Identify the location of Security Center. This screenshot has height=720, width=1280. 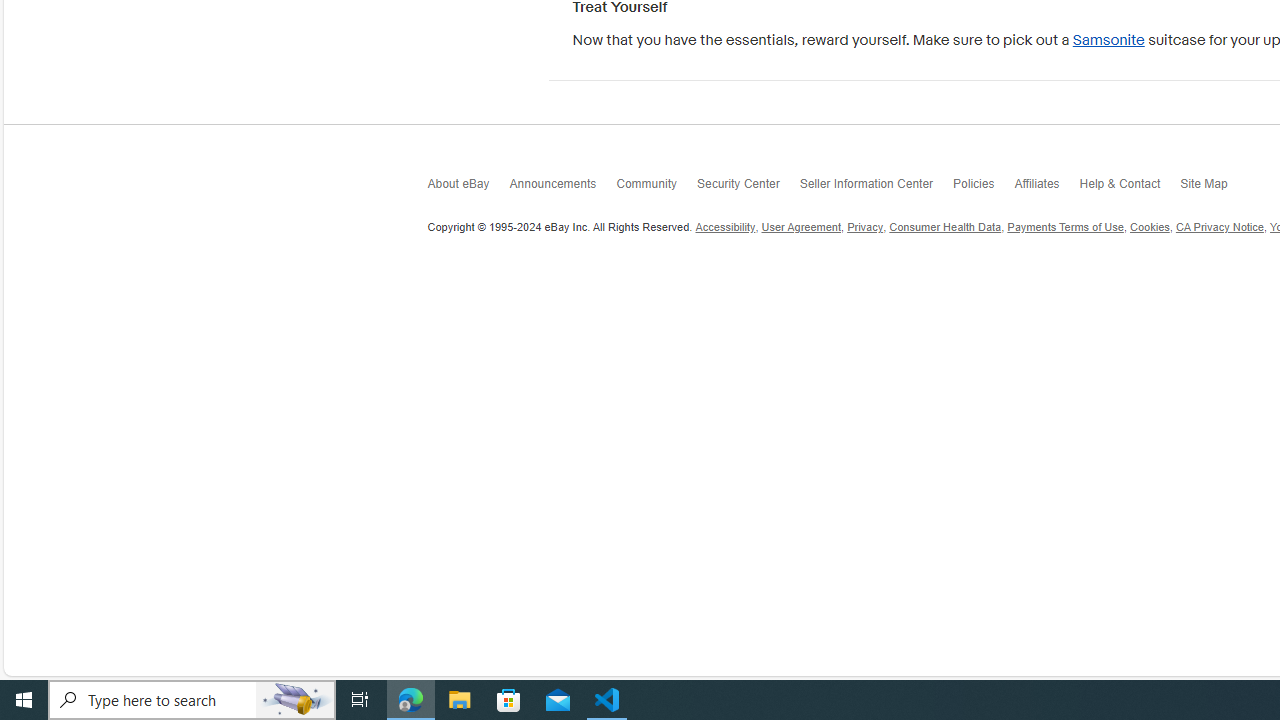
(748, 188).